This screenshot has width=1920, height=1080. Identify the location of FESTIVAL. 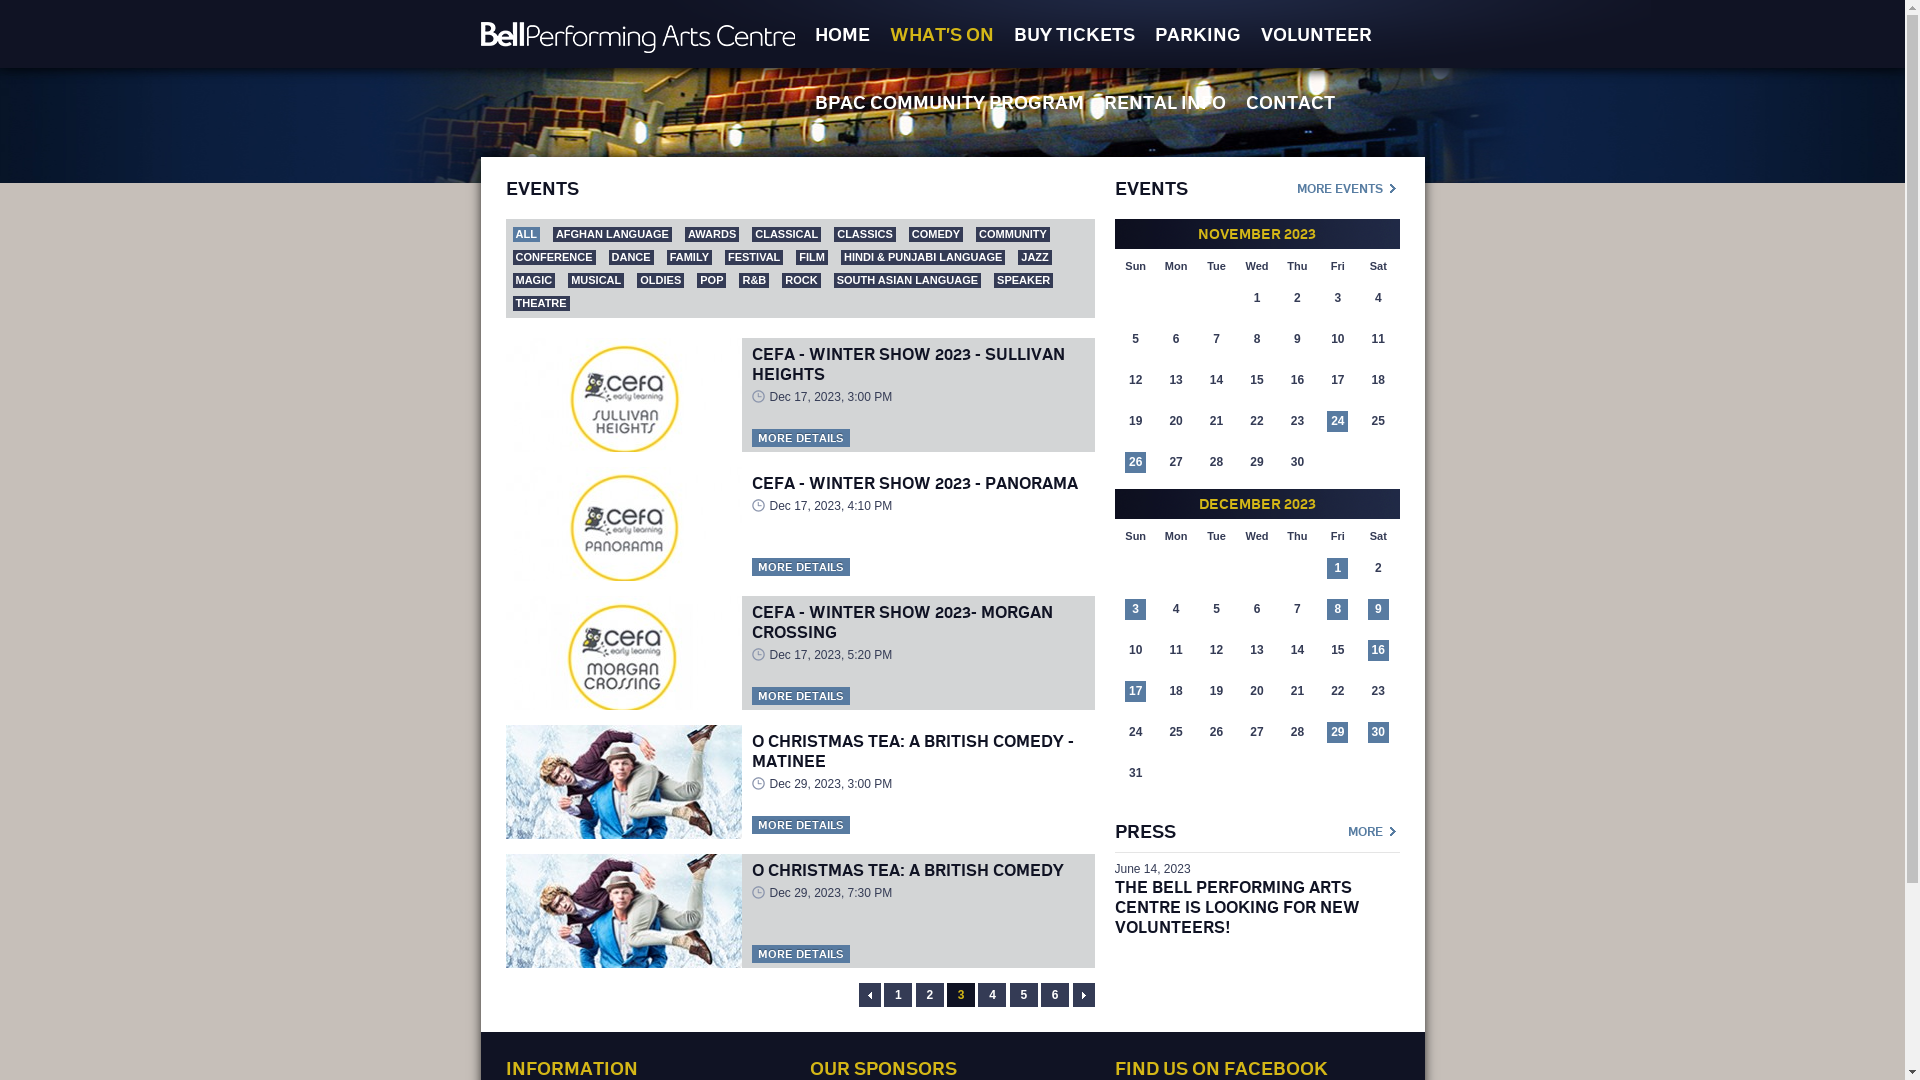
(754, 258).